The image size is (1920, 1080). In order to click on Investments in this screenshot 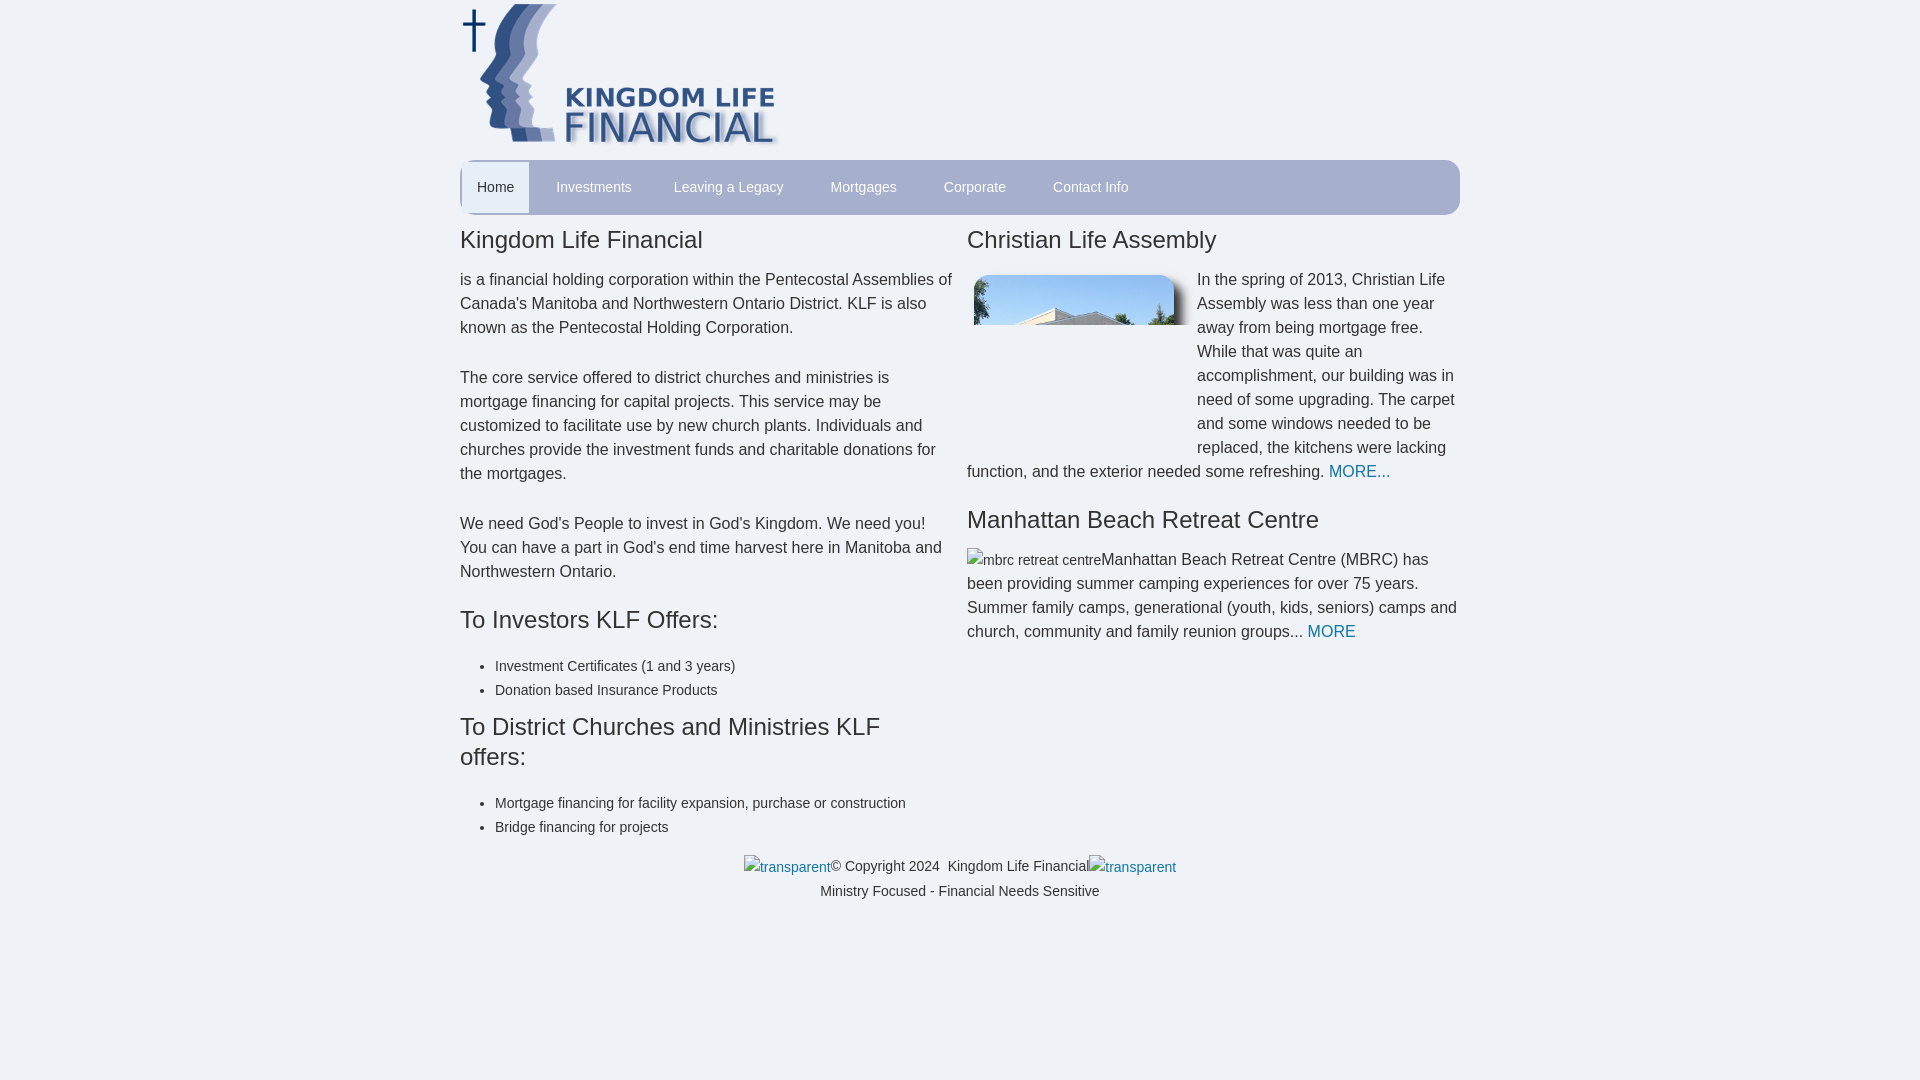, I will do `click(593, 187)`.